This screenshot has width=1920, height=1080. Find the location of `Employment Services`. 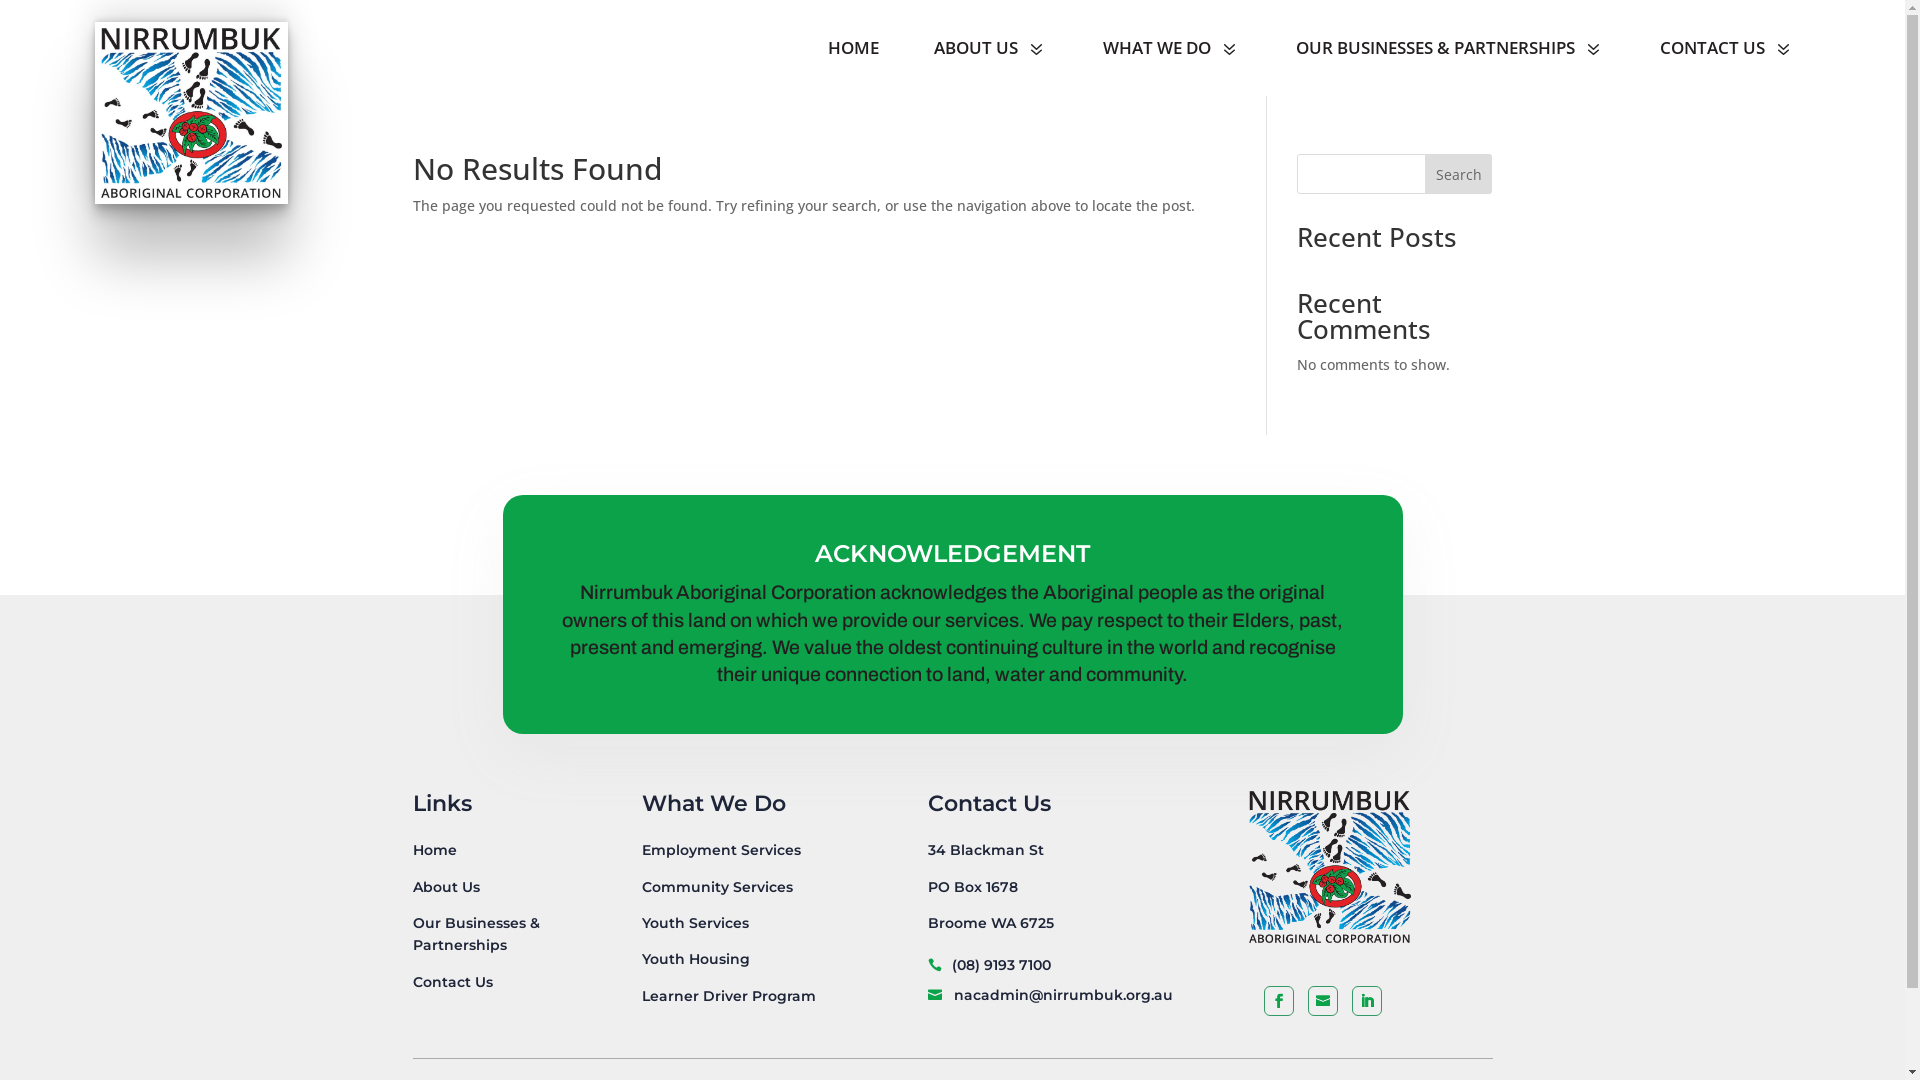

Employment Services is located at coordinates (722, 850).